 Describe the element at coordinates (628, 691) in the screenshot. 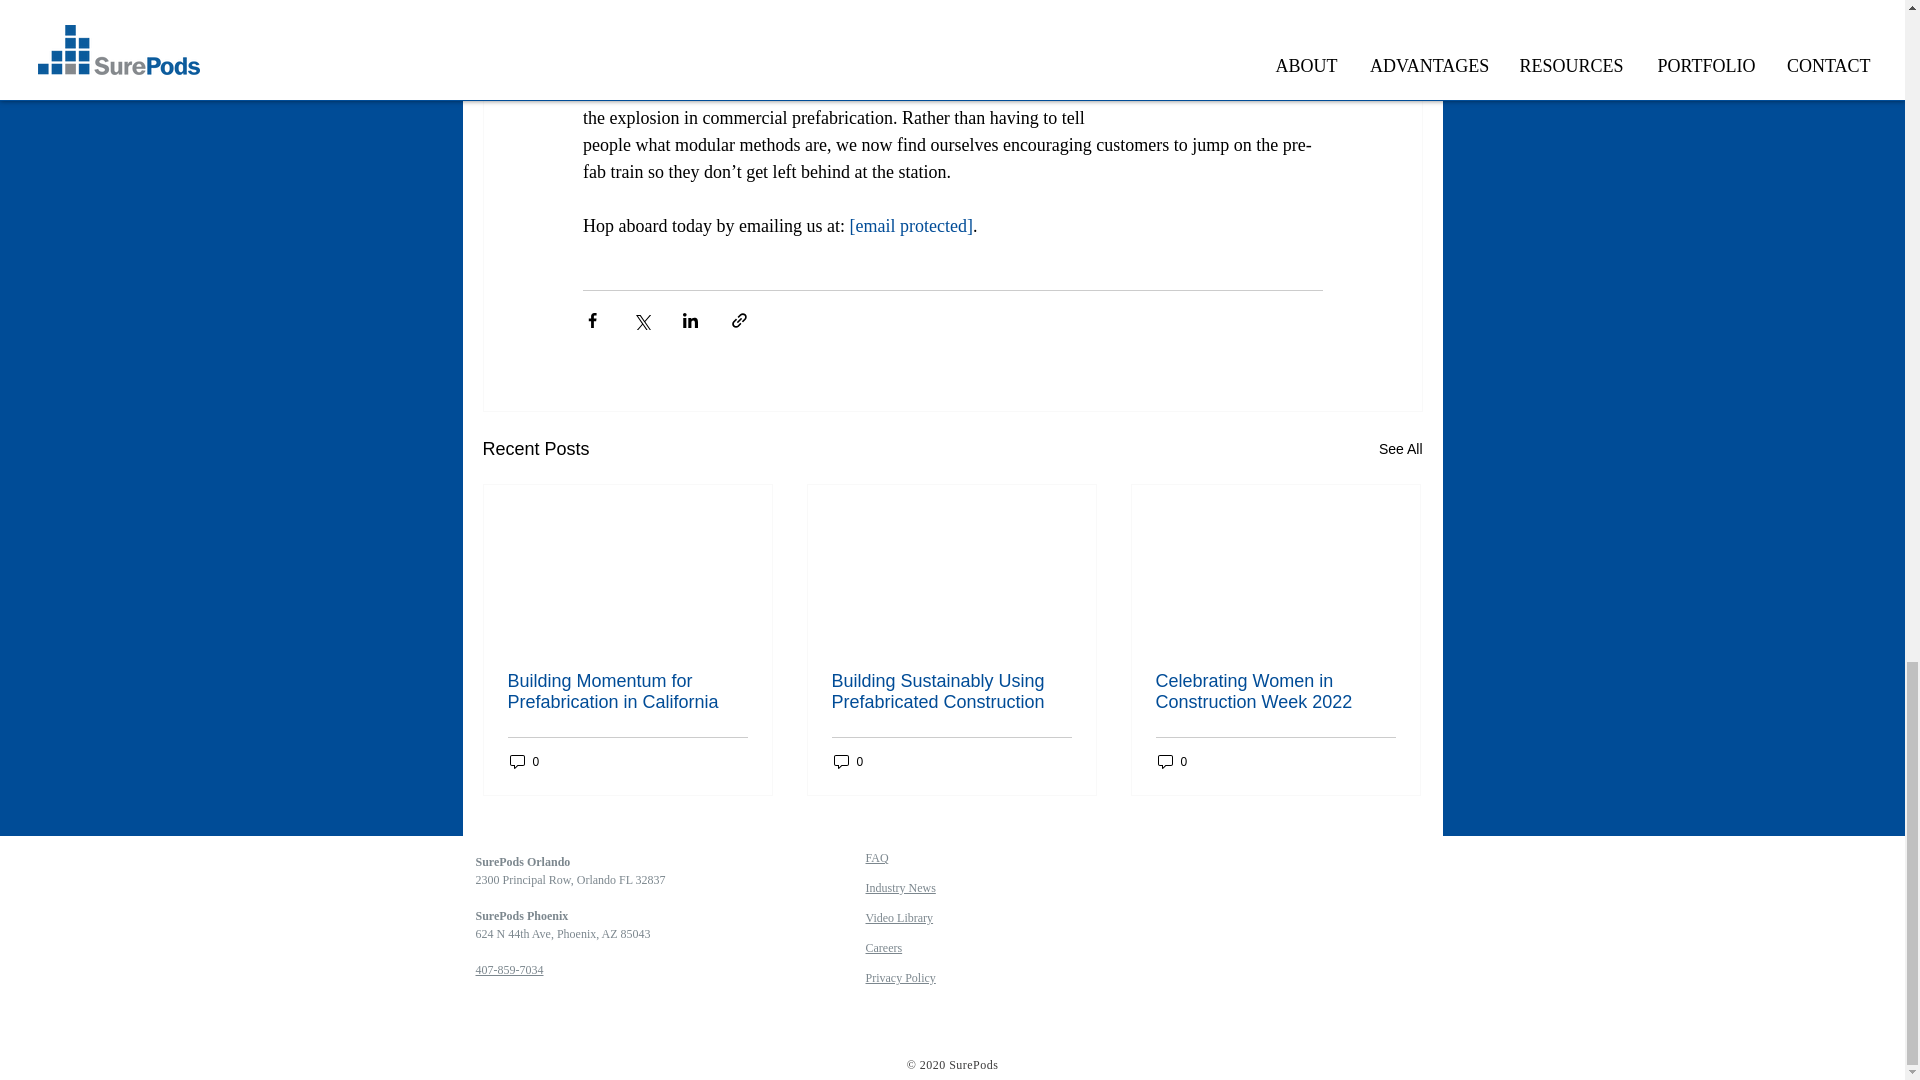

I see `Building Momentum for Prefabrication in California` at that location.